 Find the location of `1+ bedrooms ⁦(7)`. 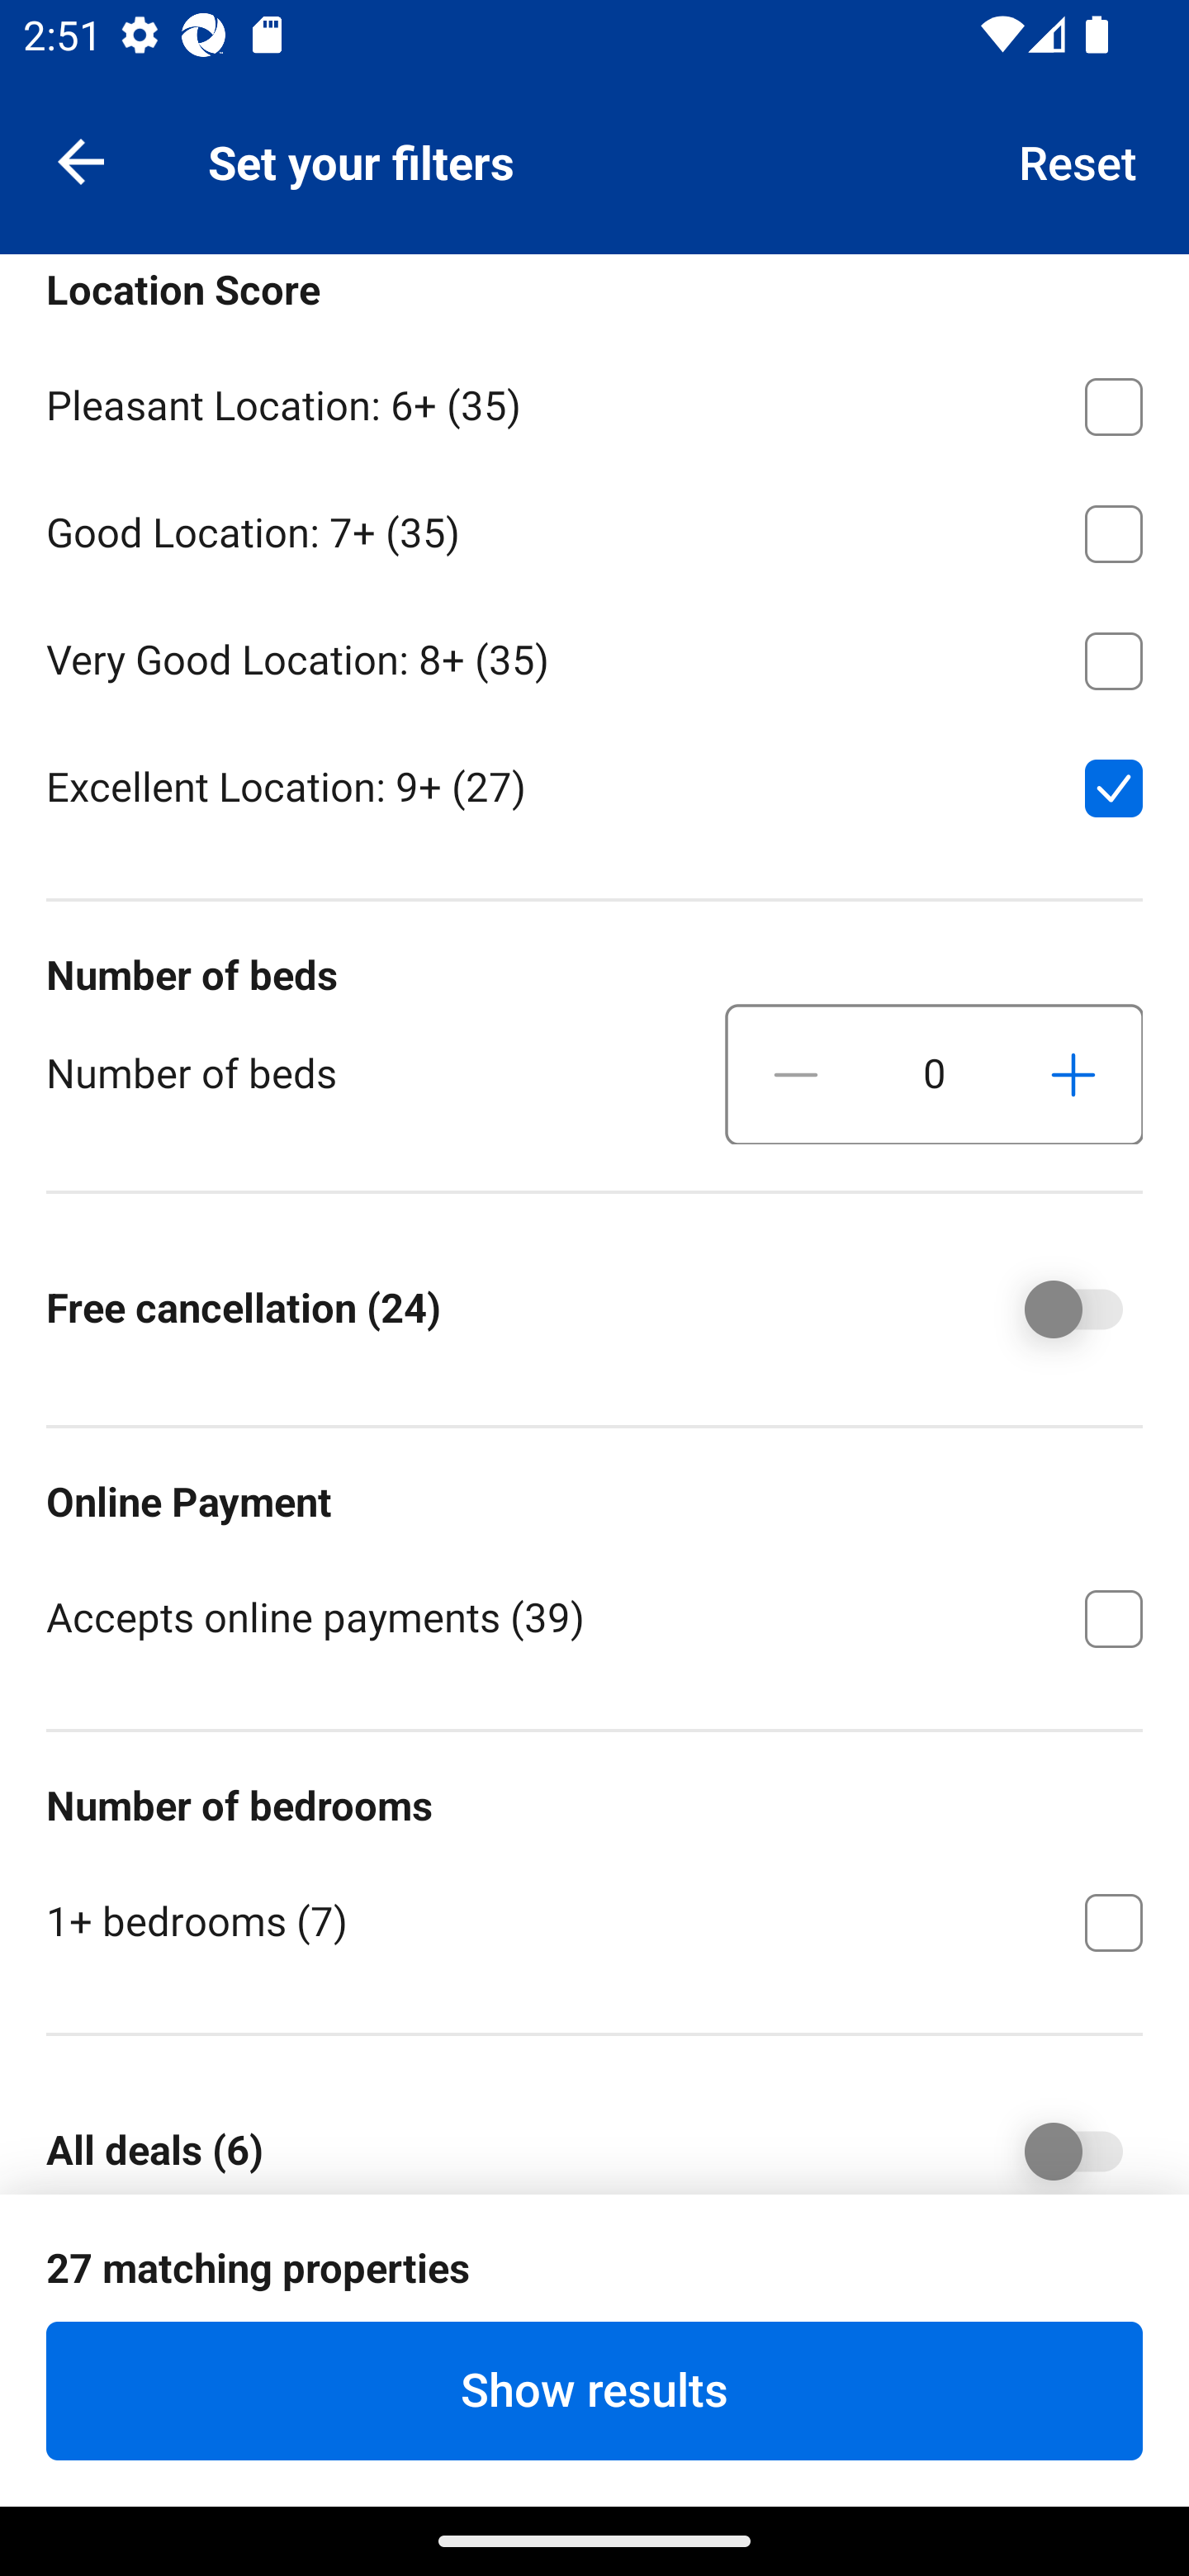

1+ bedrooms ⁦(7) is located at coordinates (594, 1920).